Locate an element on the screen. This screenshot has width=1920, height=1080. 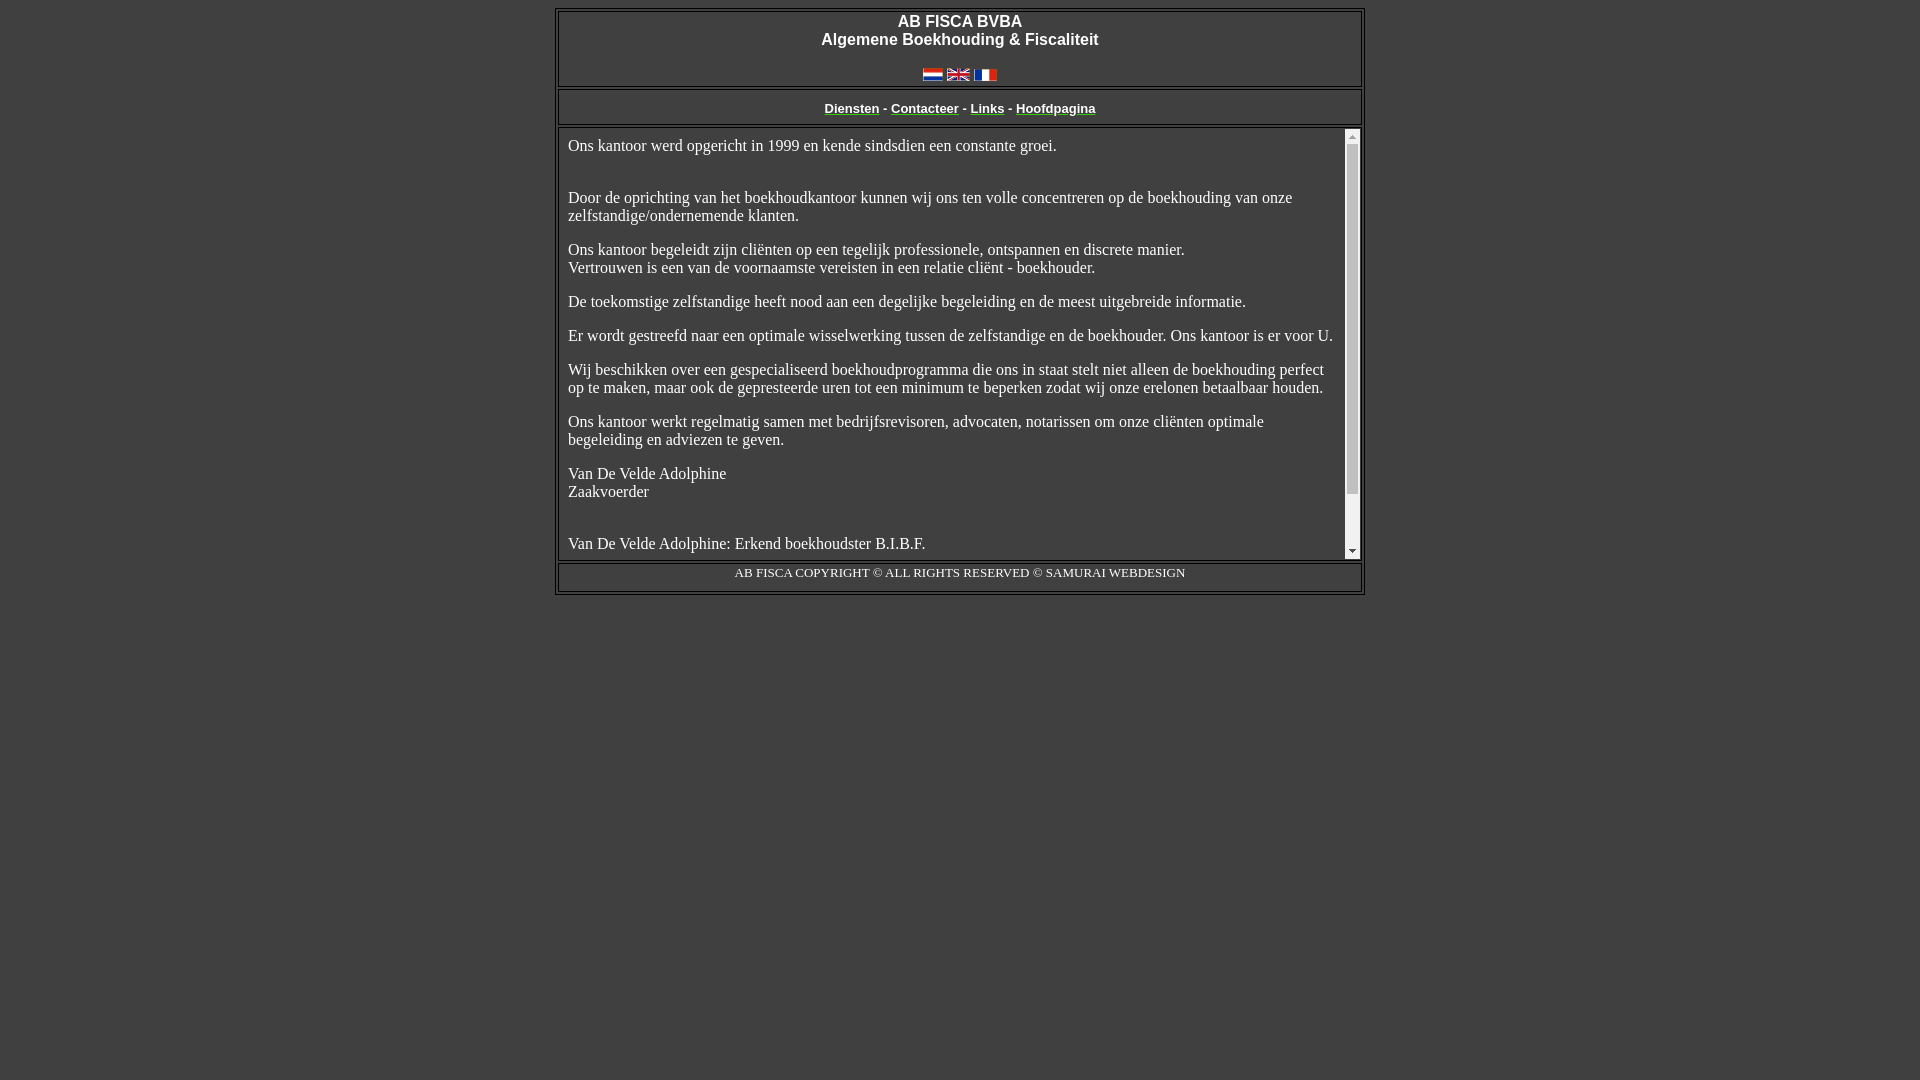
Contacteer is located at coordinates (925, 108).